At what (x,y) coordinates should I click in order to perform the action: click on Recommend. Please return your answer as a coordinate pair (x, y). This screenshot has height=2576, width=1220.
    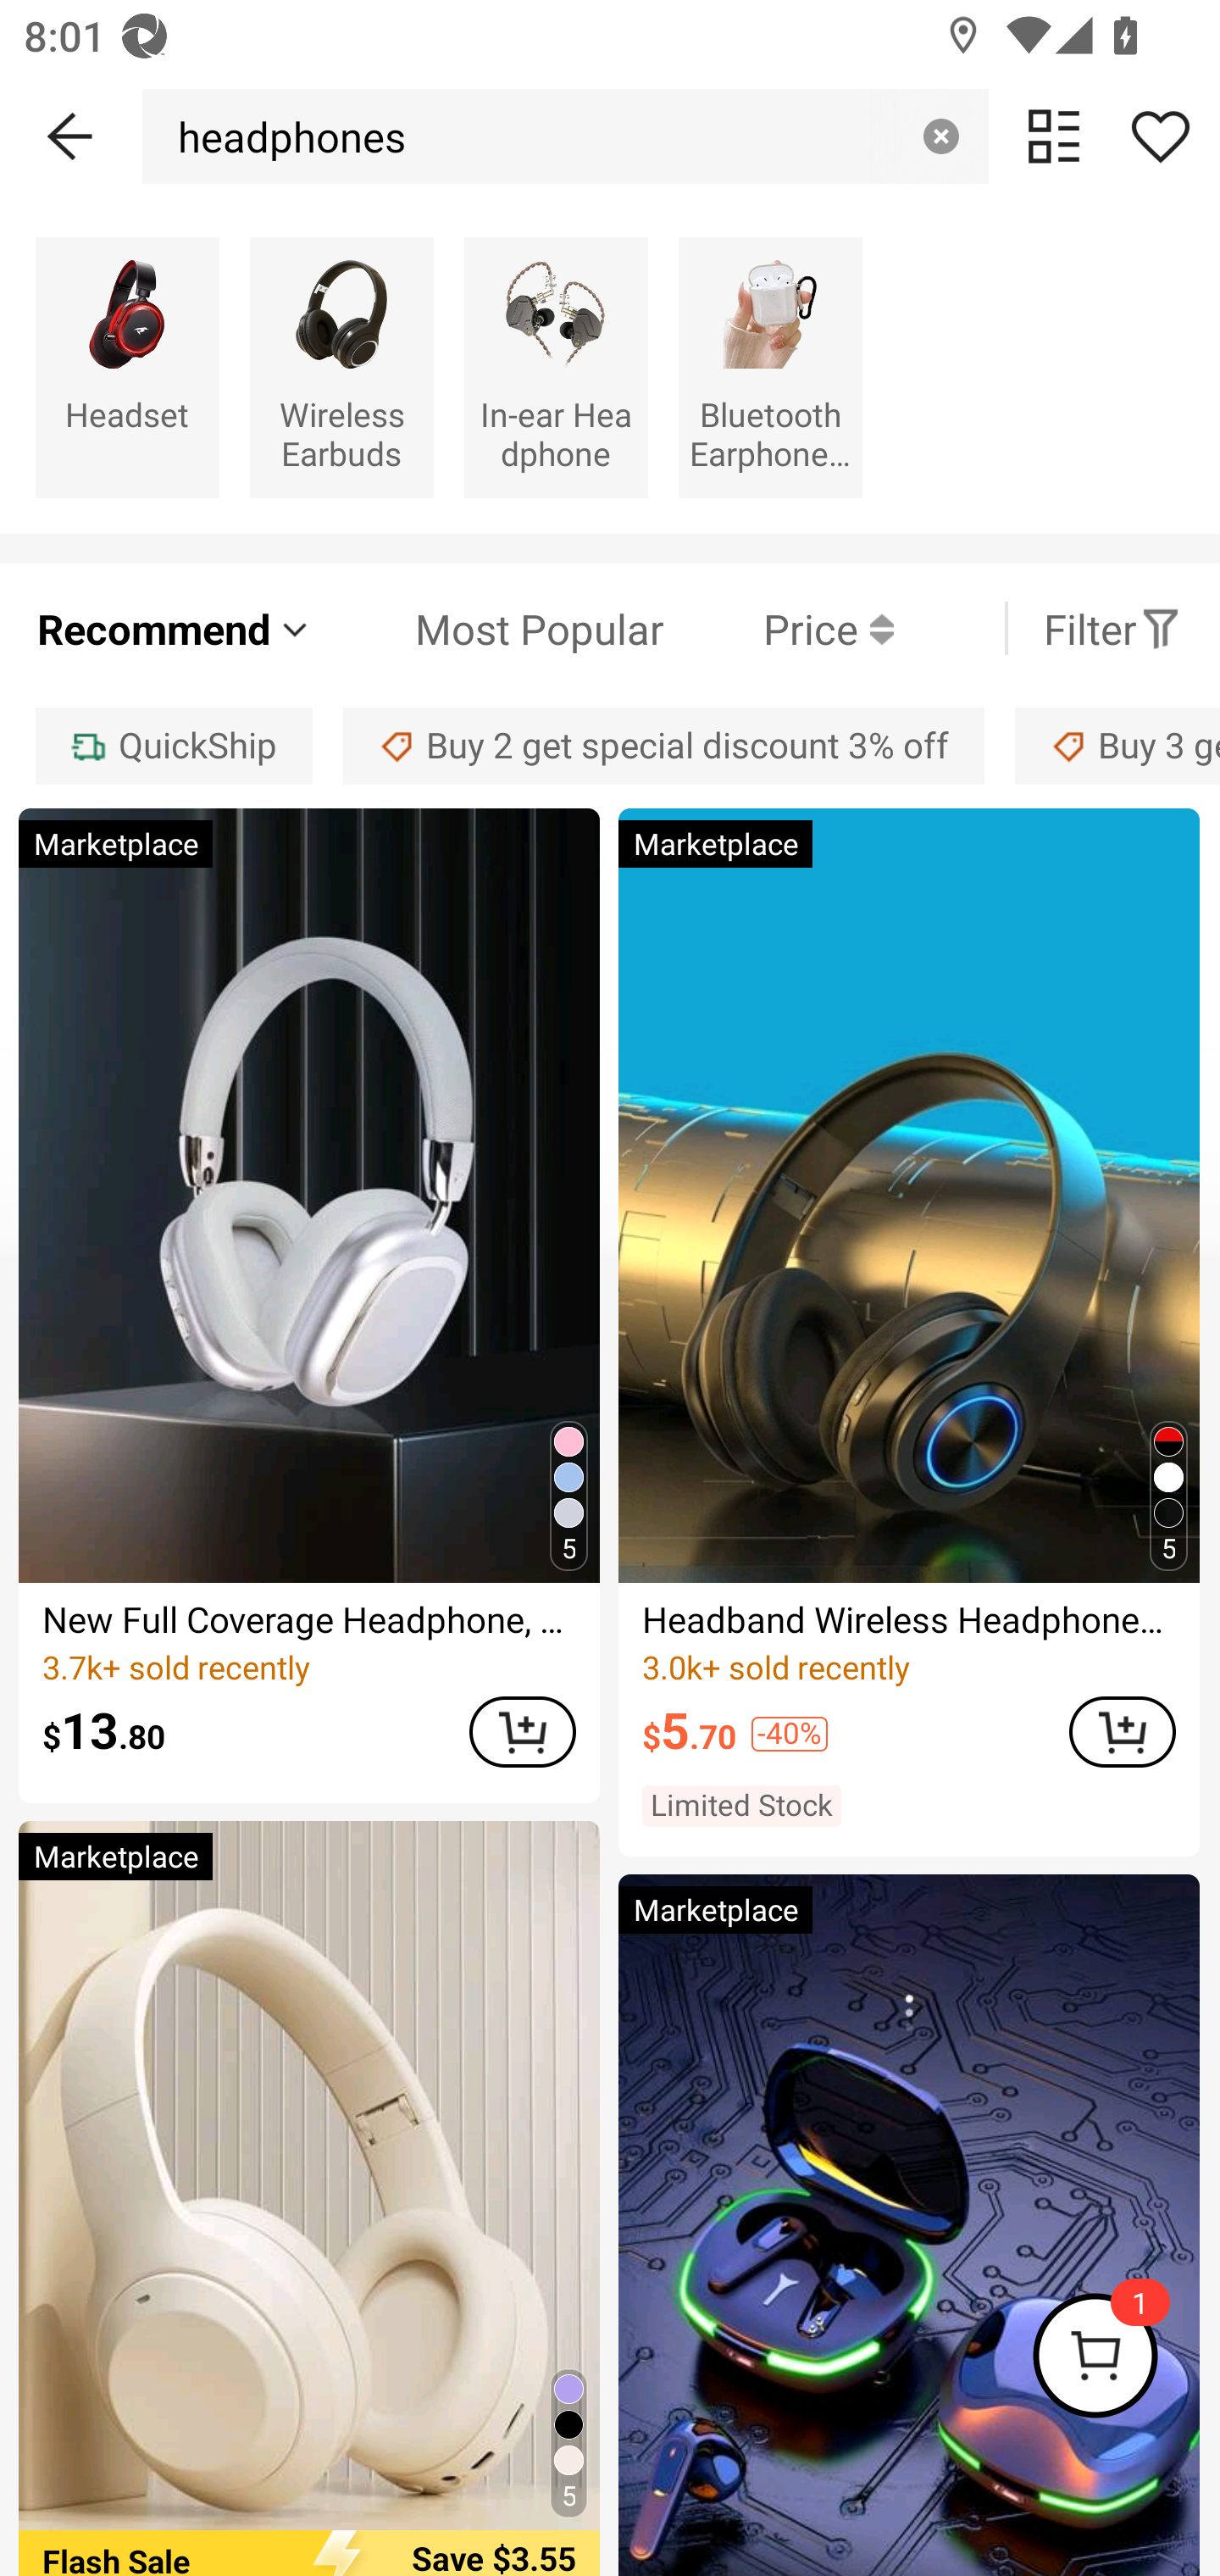
    Looking at the image, I should click on (175, 628).